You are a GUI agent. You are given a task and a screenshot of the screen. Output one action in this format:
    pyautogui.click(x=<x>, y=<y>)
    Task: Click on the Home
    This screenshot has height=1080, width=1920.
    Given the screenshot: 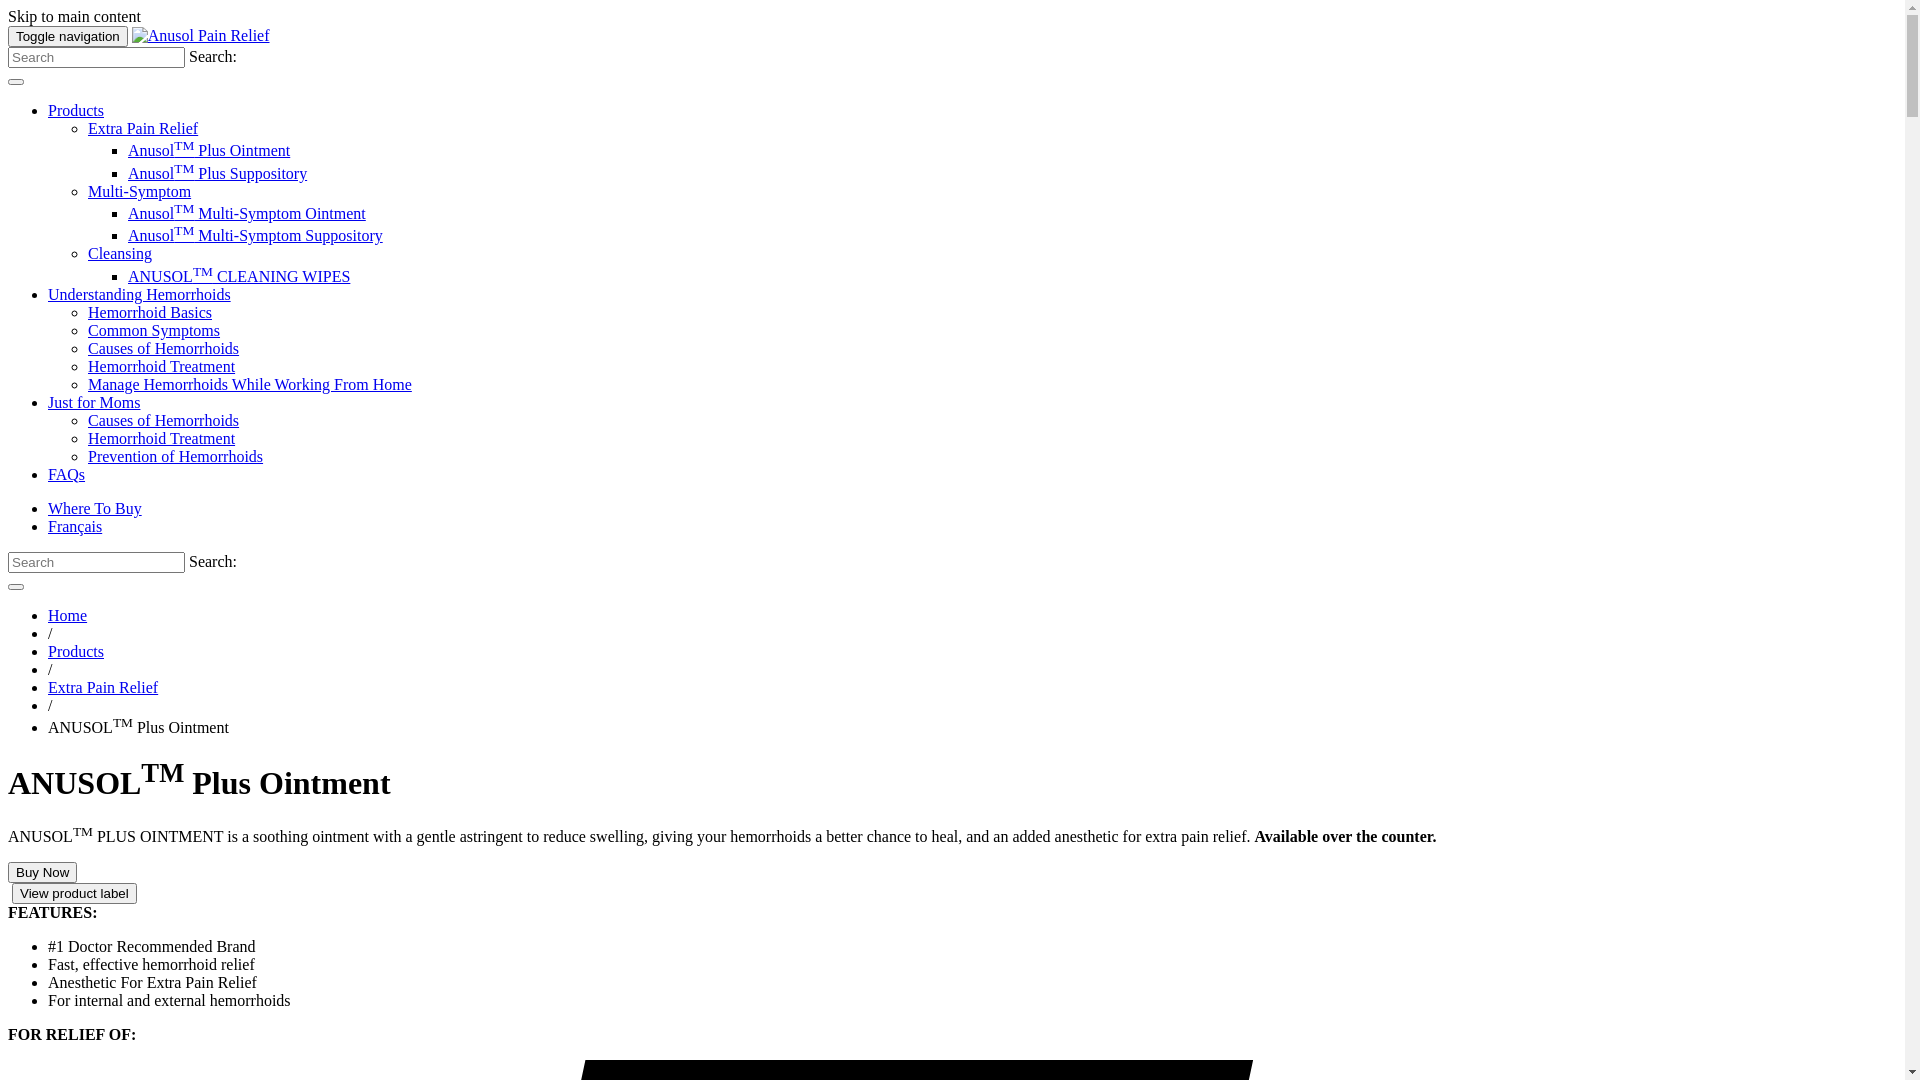 What is the action you would take?
    pyautogui.click(x=68, y=615)
    